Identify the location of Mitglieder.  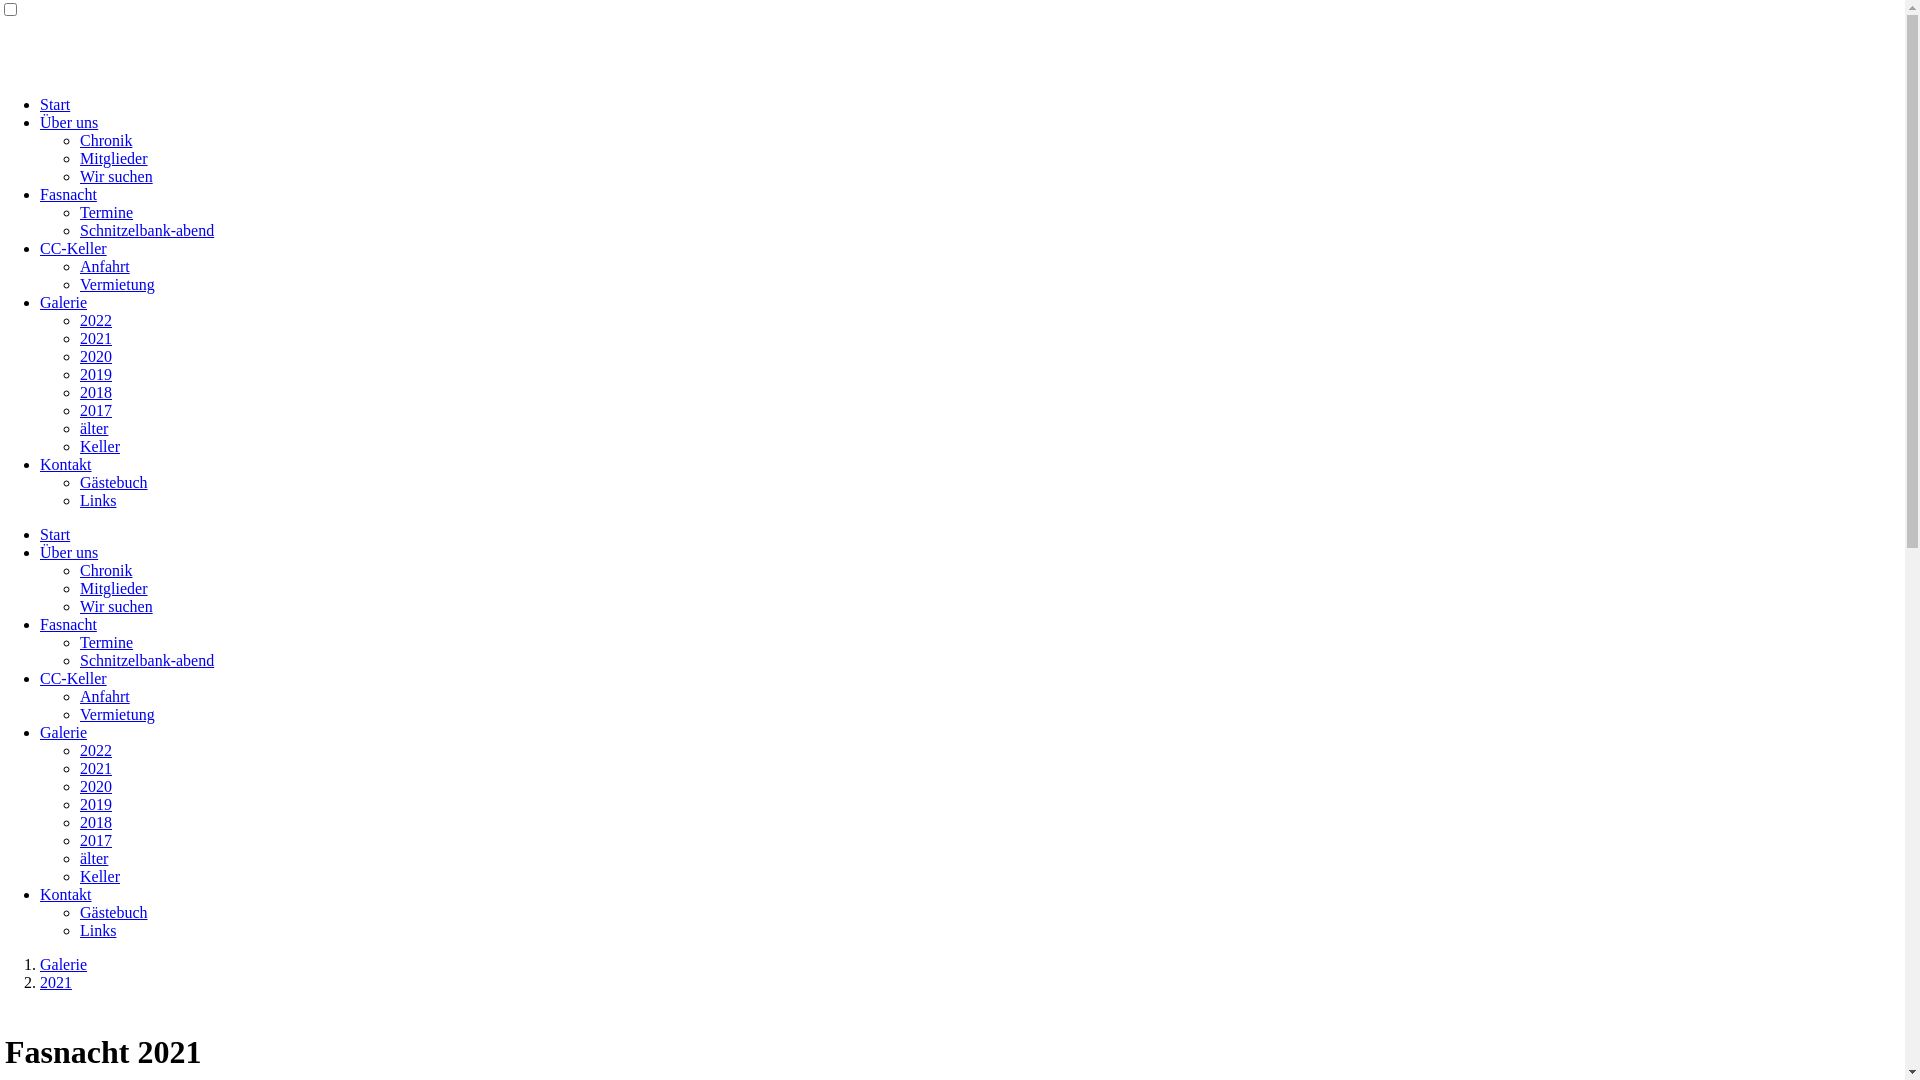
(114, 588).